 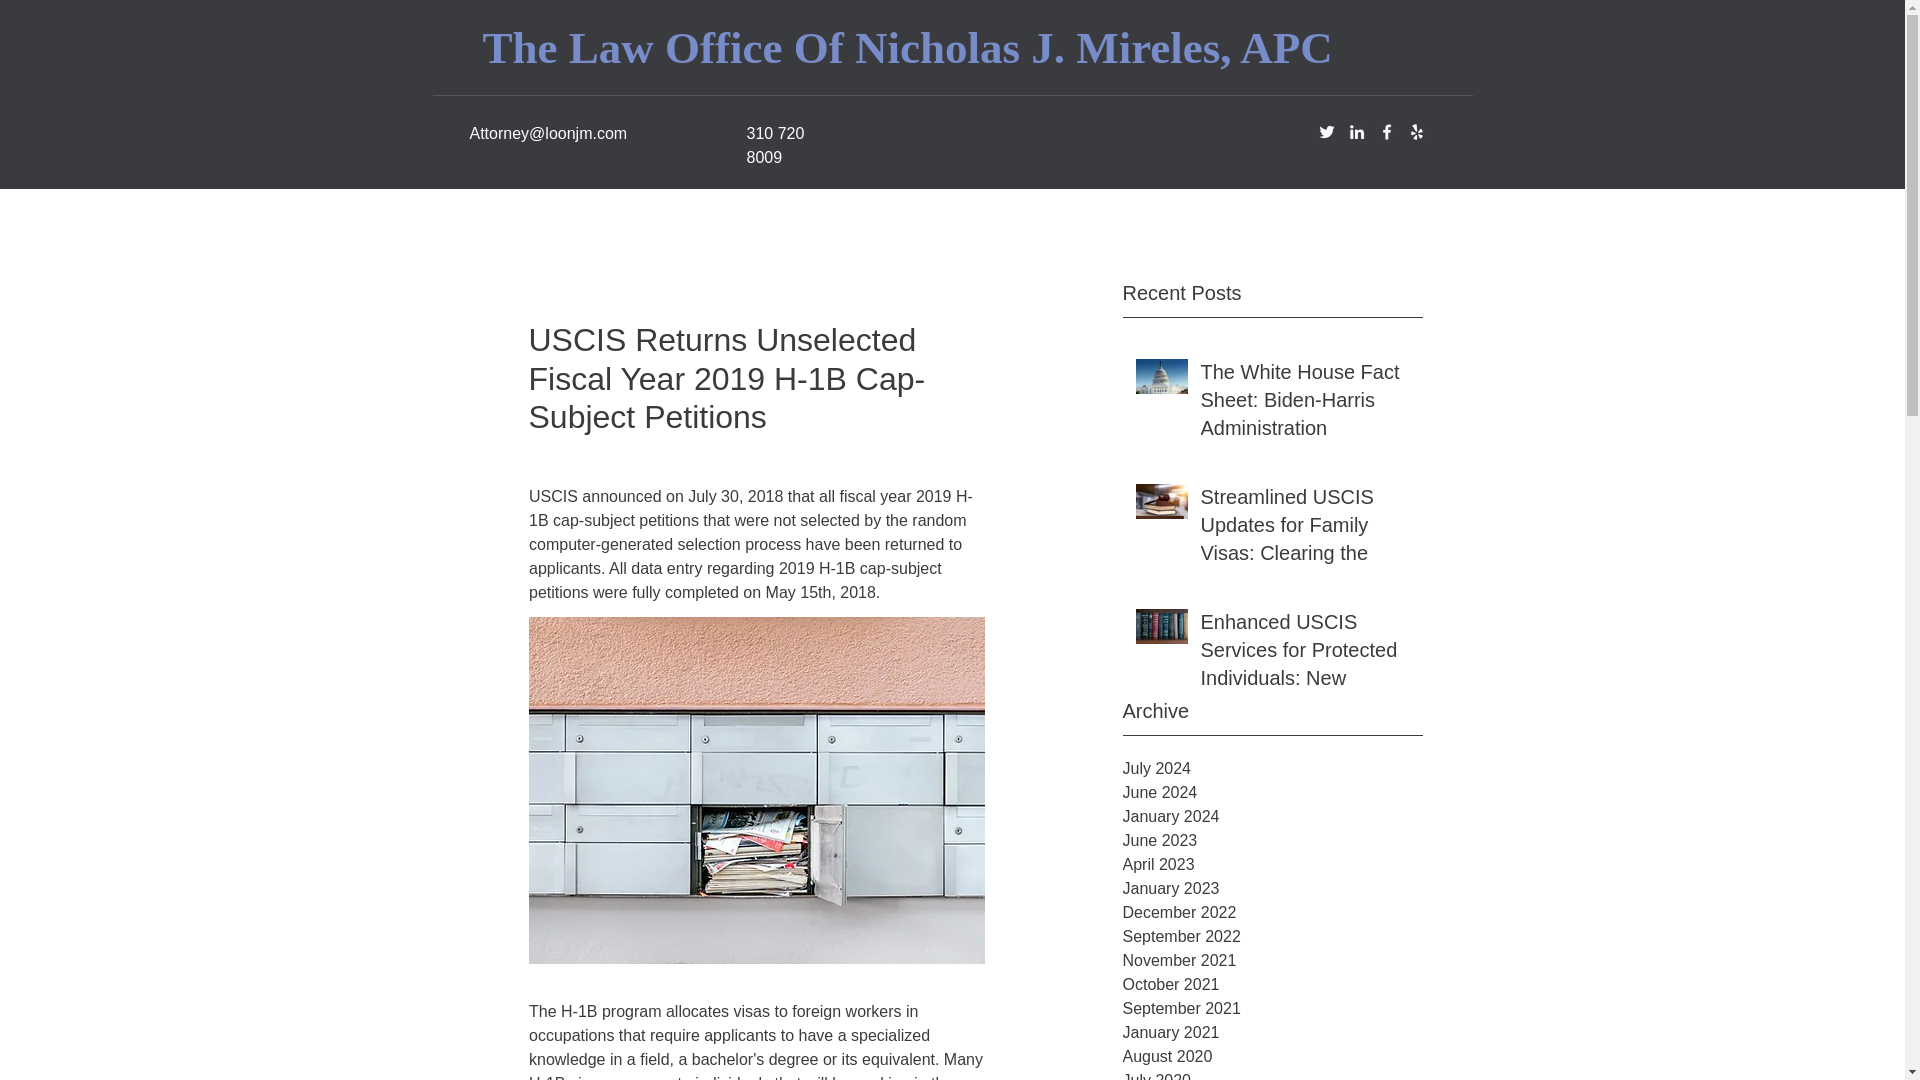 What do you see at coordinates (1272, 1008) in the screenshot?
I see `September 2021` at bounding box center [1272, 1008].